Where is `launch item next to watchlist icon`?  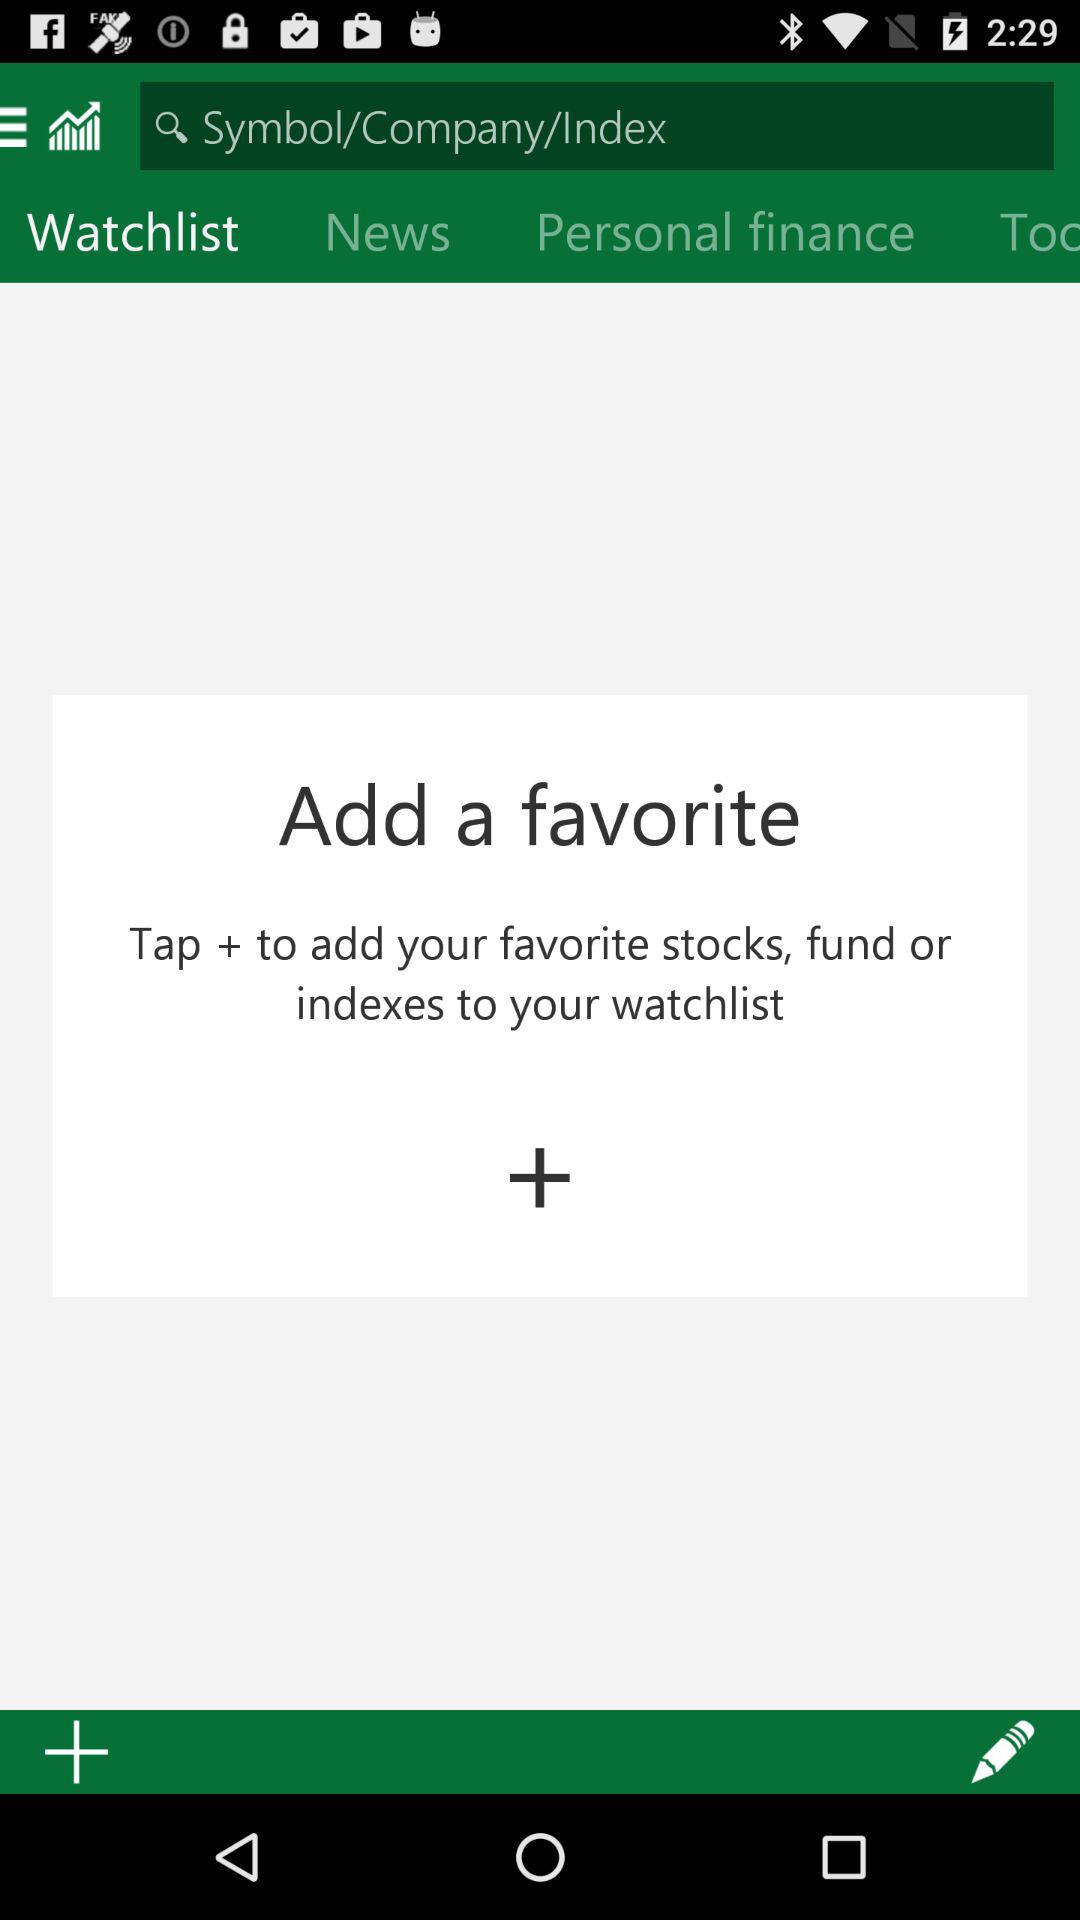 launch item next to watchlist icon is located at coordinates (403, 236).